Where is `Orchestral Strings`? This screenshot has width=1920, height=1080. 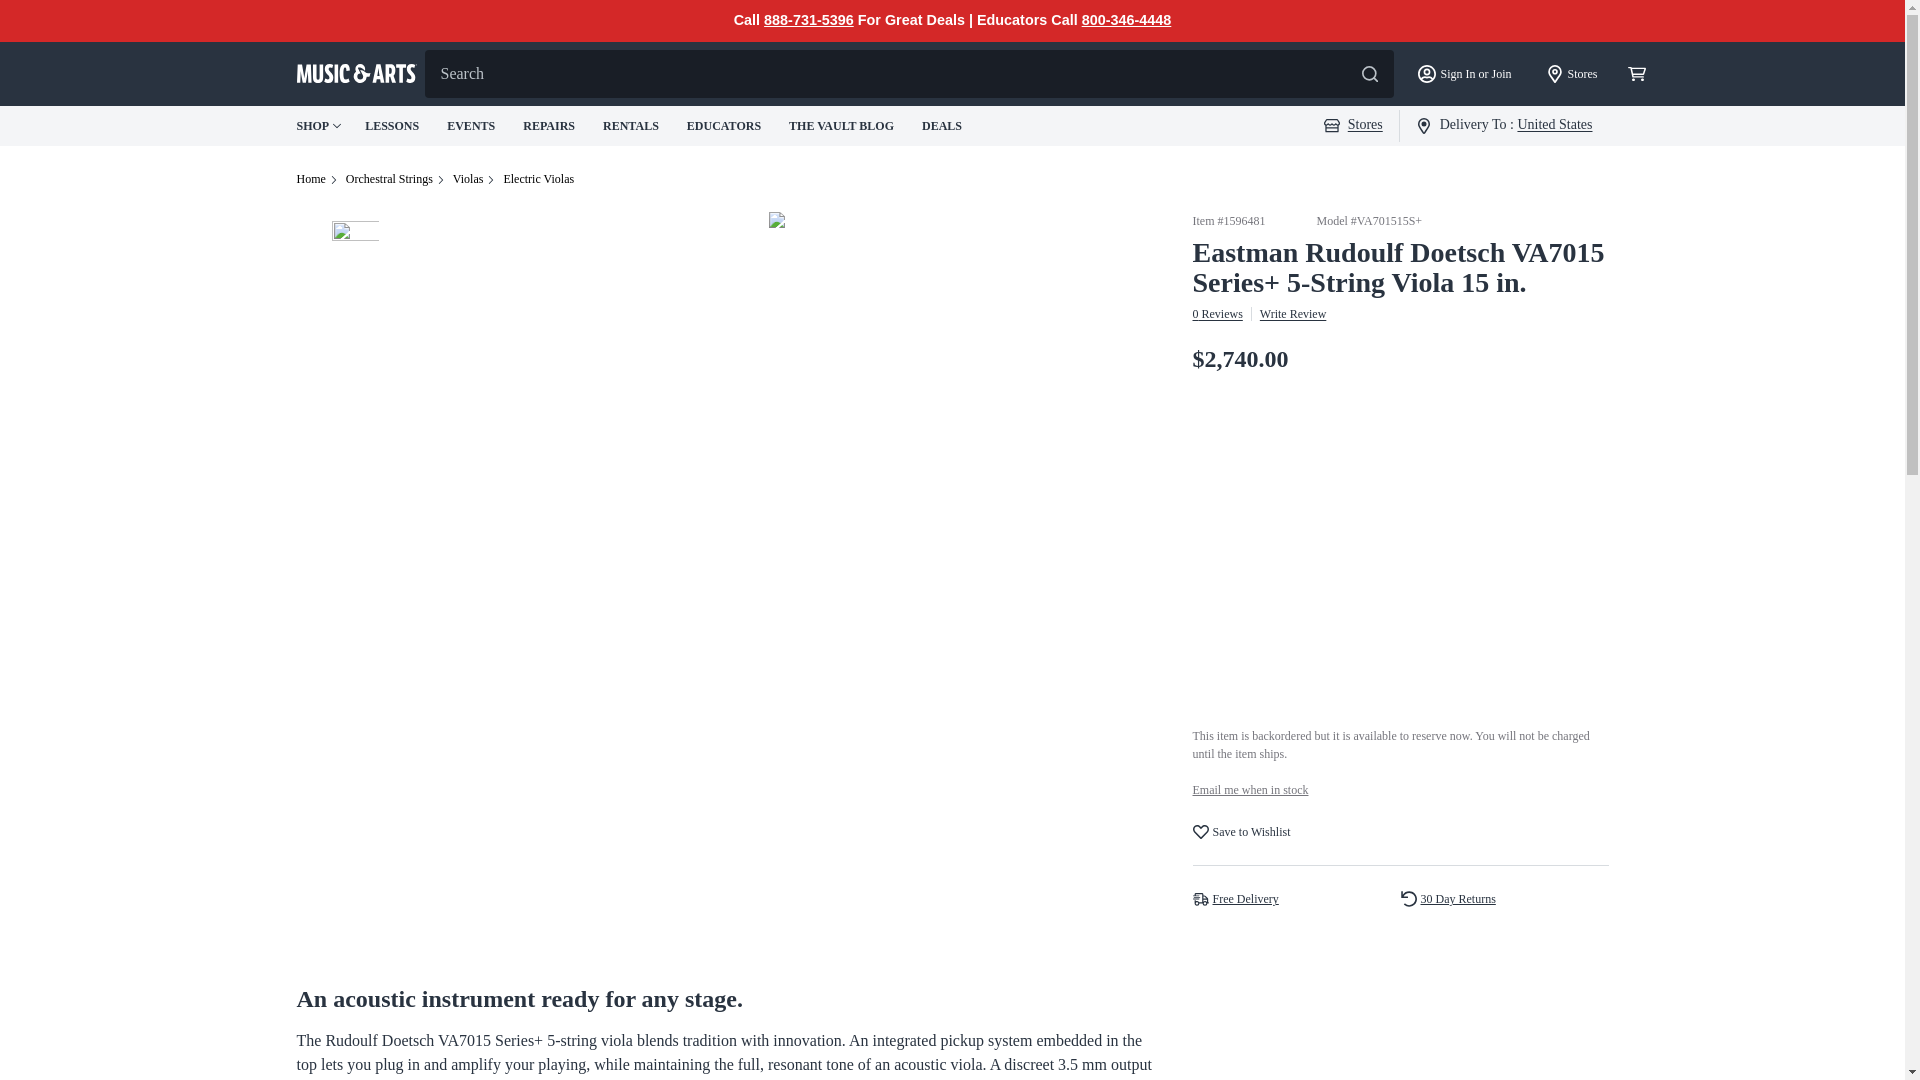 Orchestral Strings is located at coordinates (389, 178).